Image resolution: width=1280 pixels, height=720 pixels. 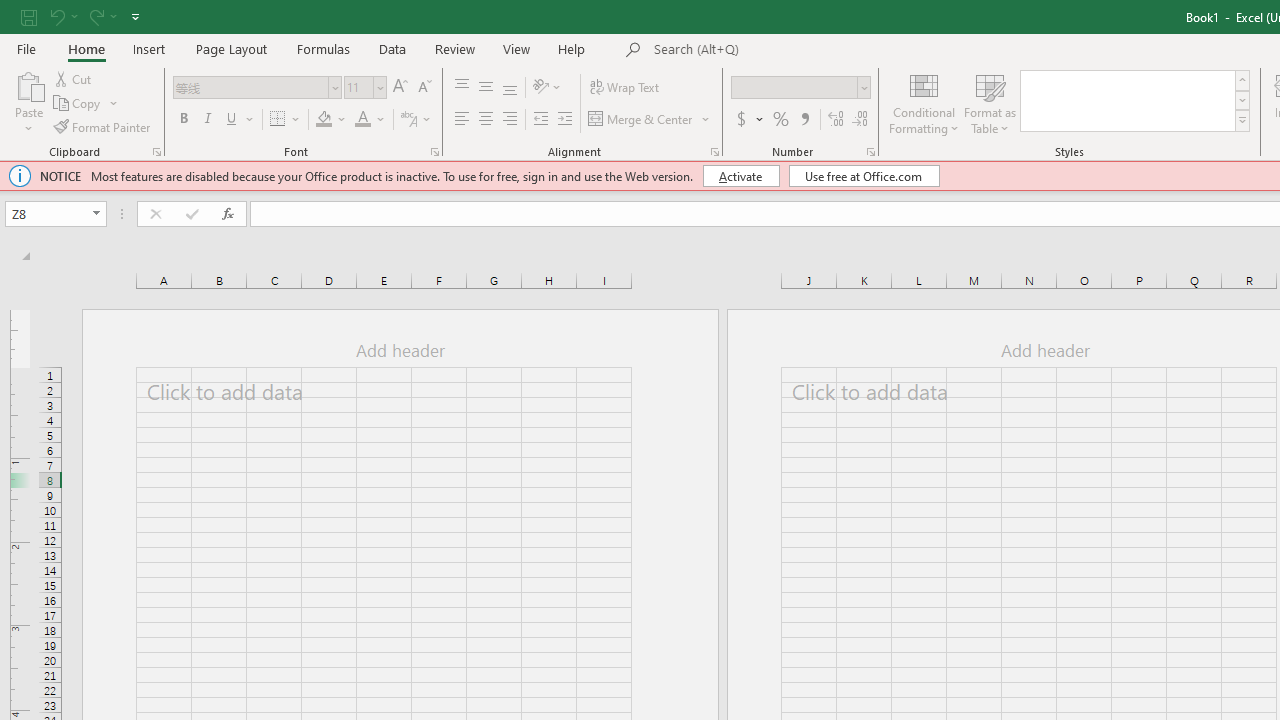 What do you see at coordinates (565, 120) in the screenshot?
I see `Increase Indent` at bounding box center [565, 120].